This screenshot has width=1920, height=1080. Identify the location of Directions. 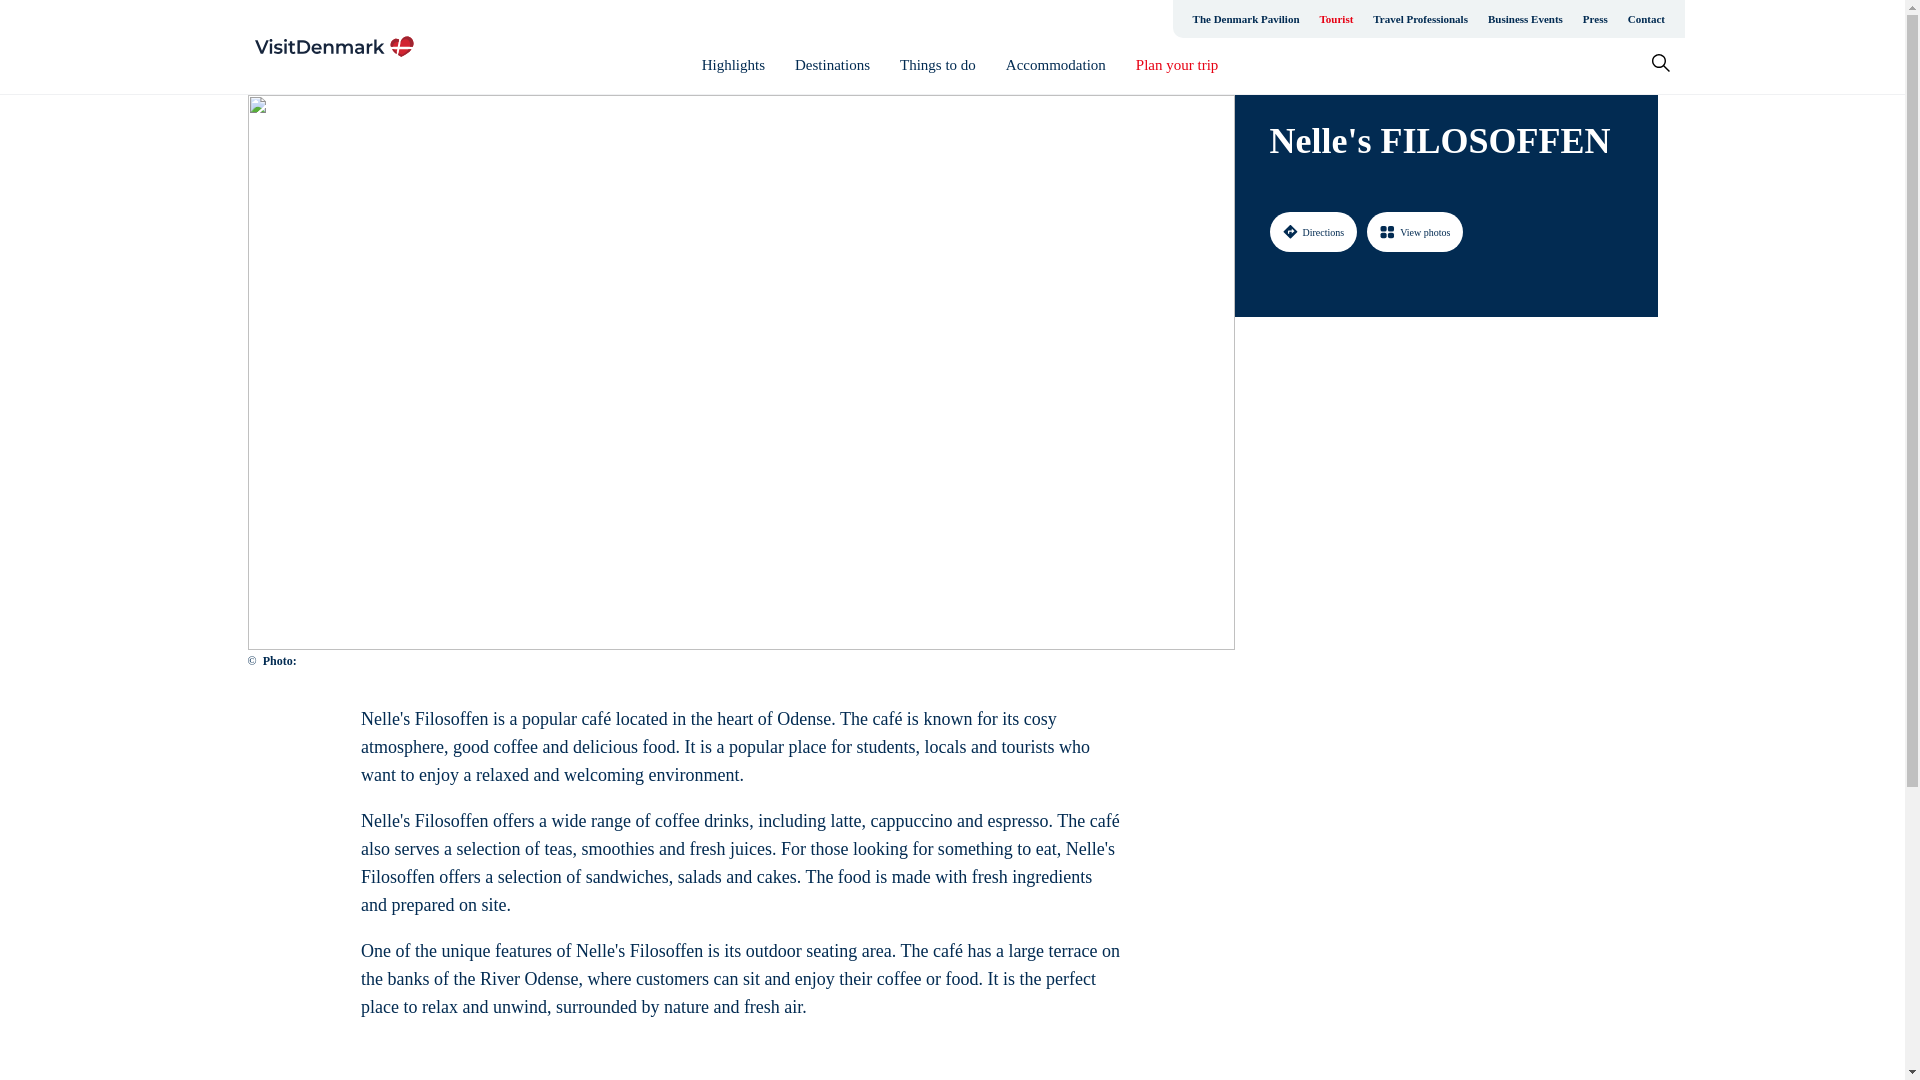
(1313, 231).